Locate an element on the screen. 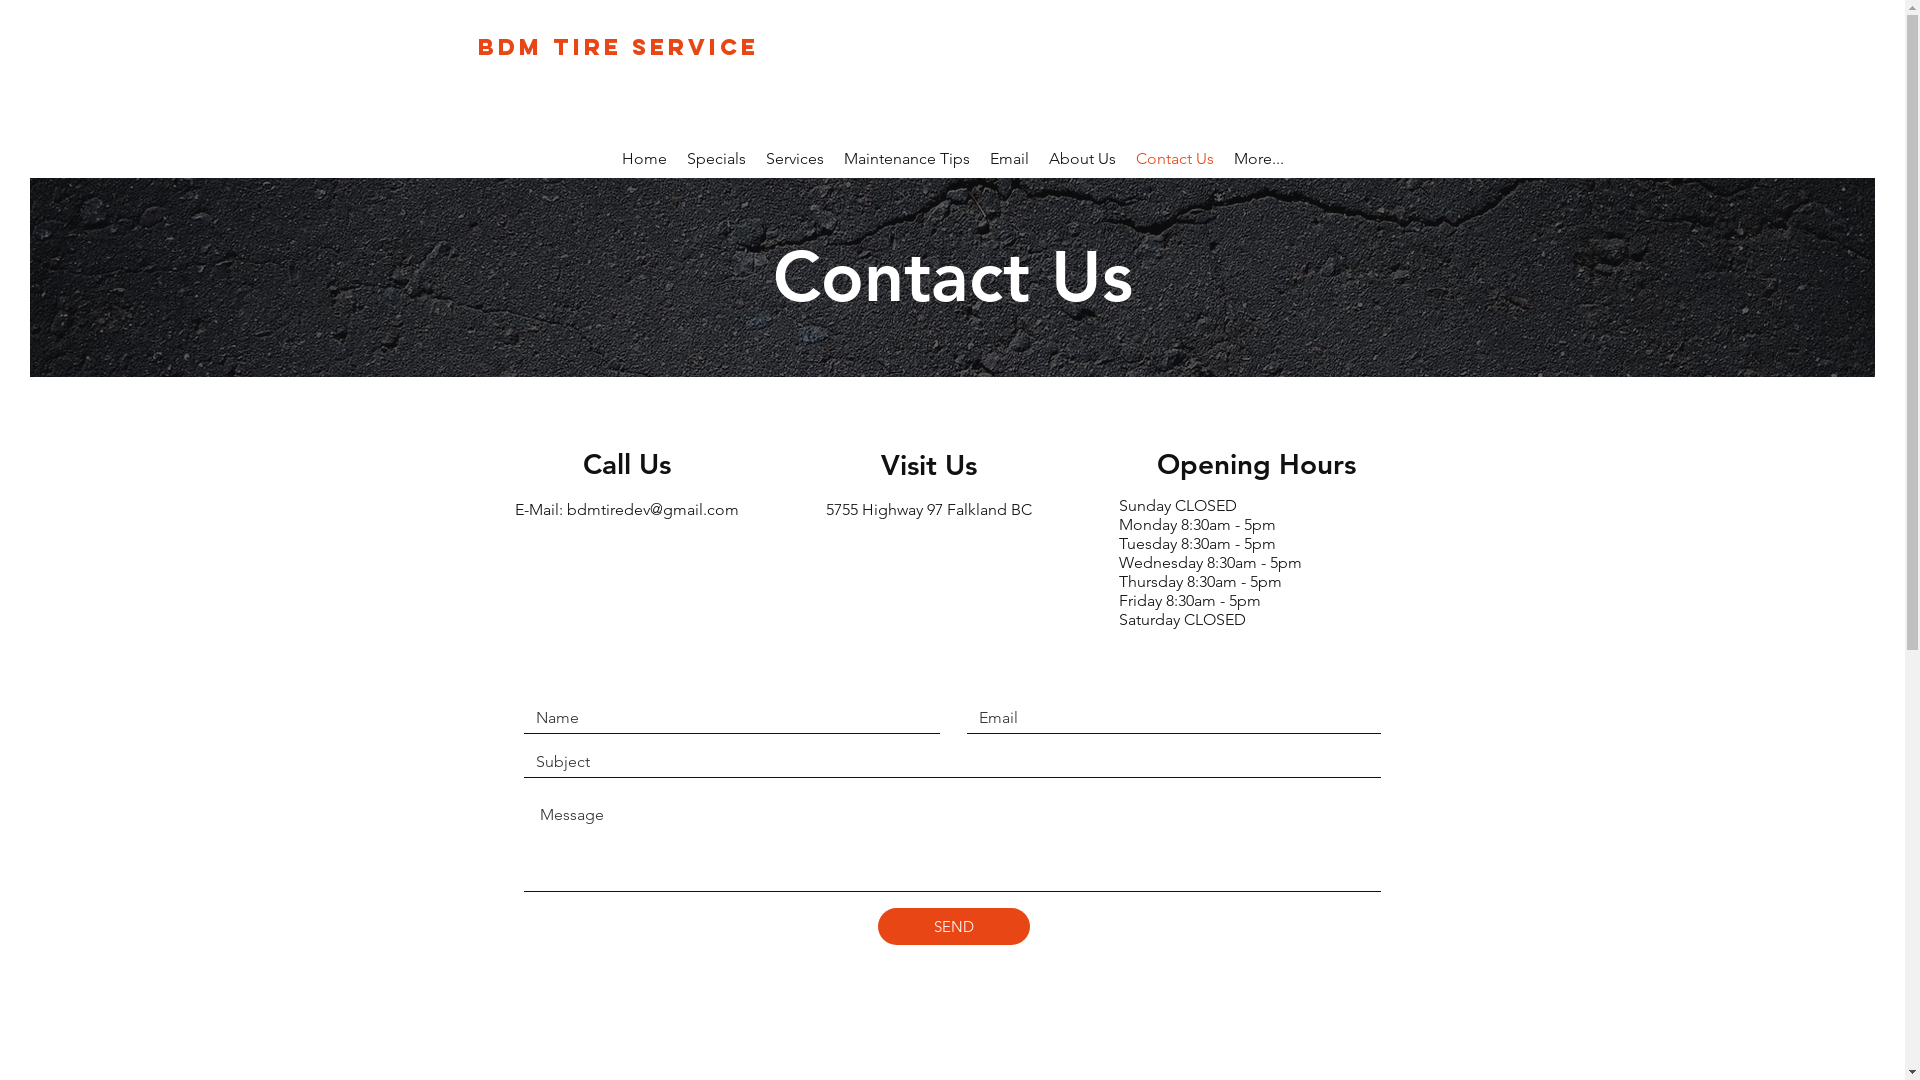  About Us is located at coordinates (1082, 162).